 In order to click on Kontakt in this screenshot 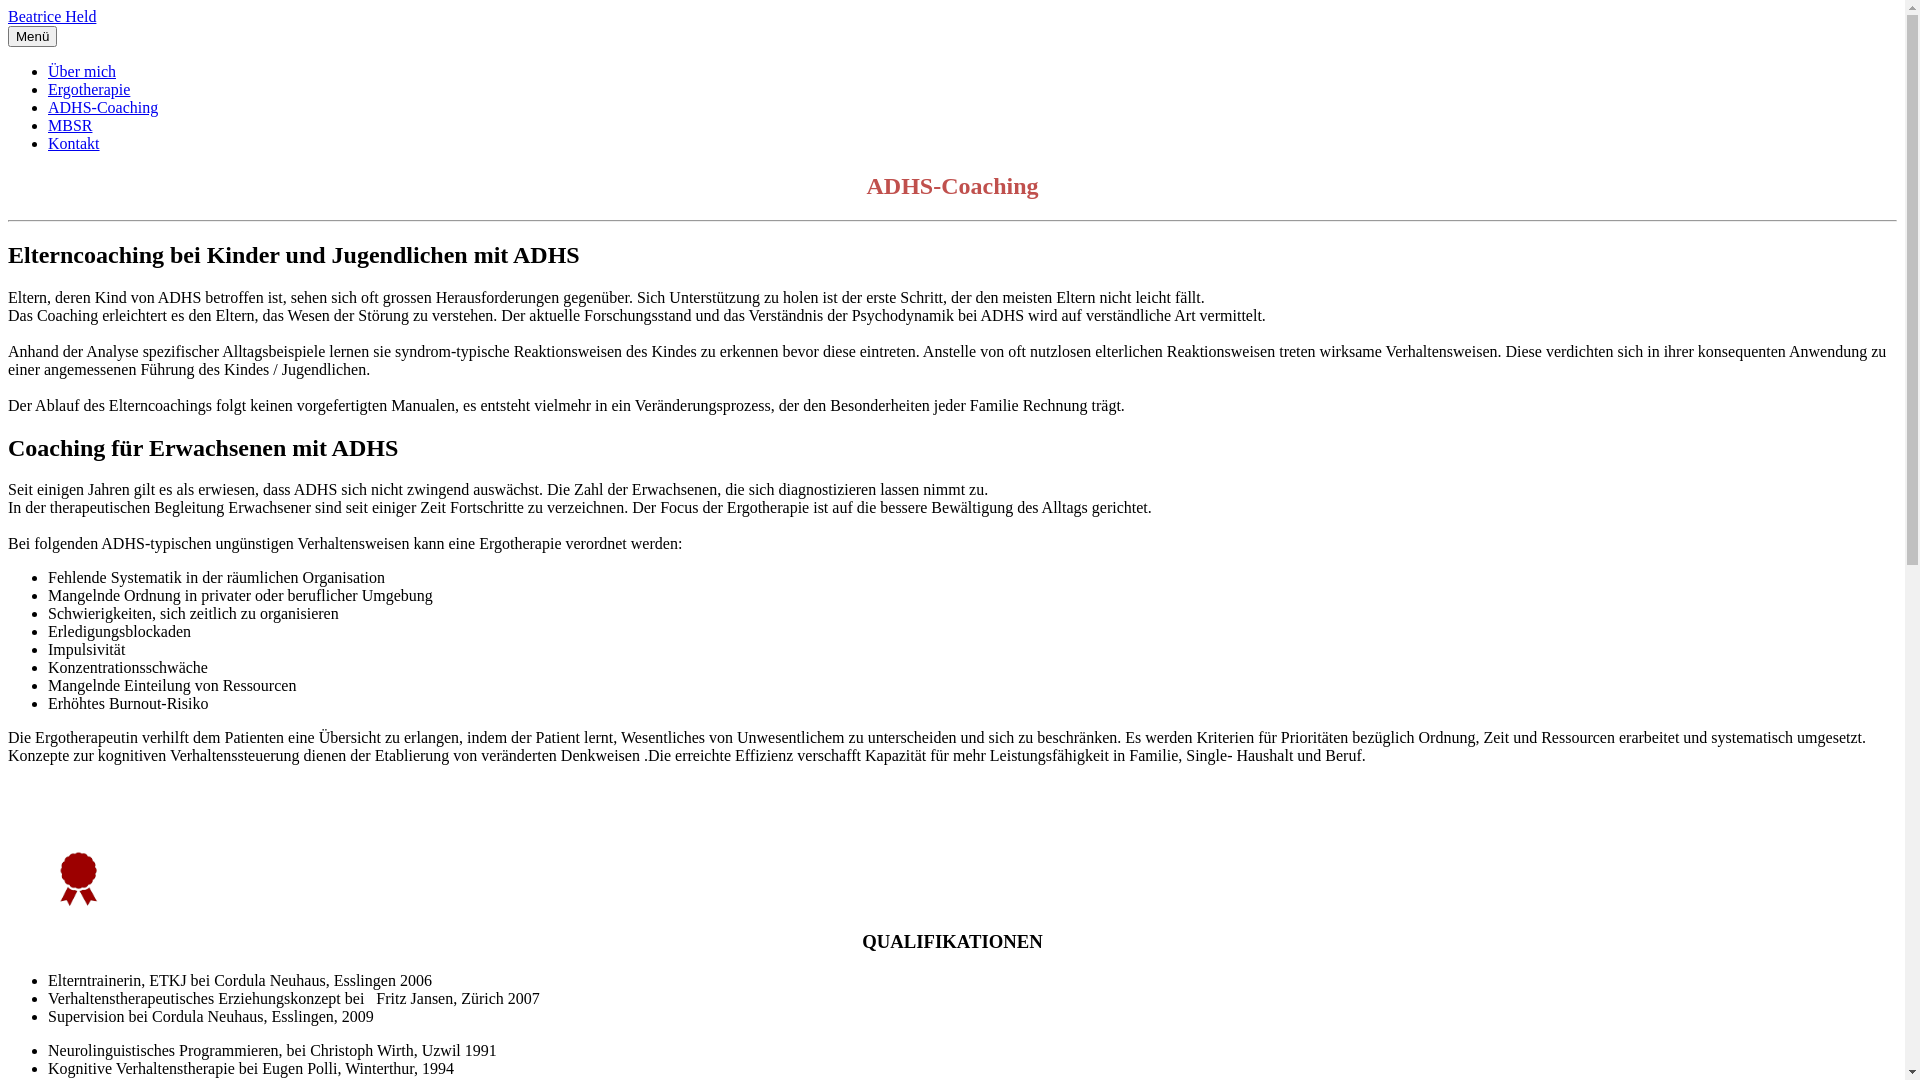, I will do `click(74, 144)`.